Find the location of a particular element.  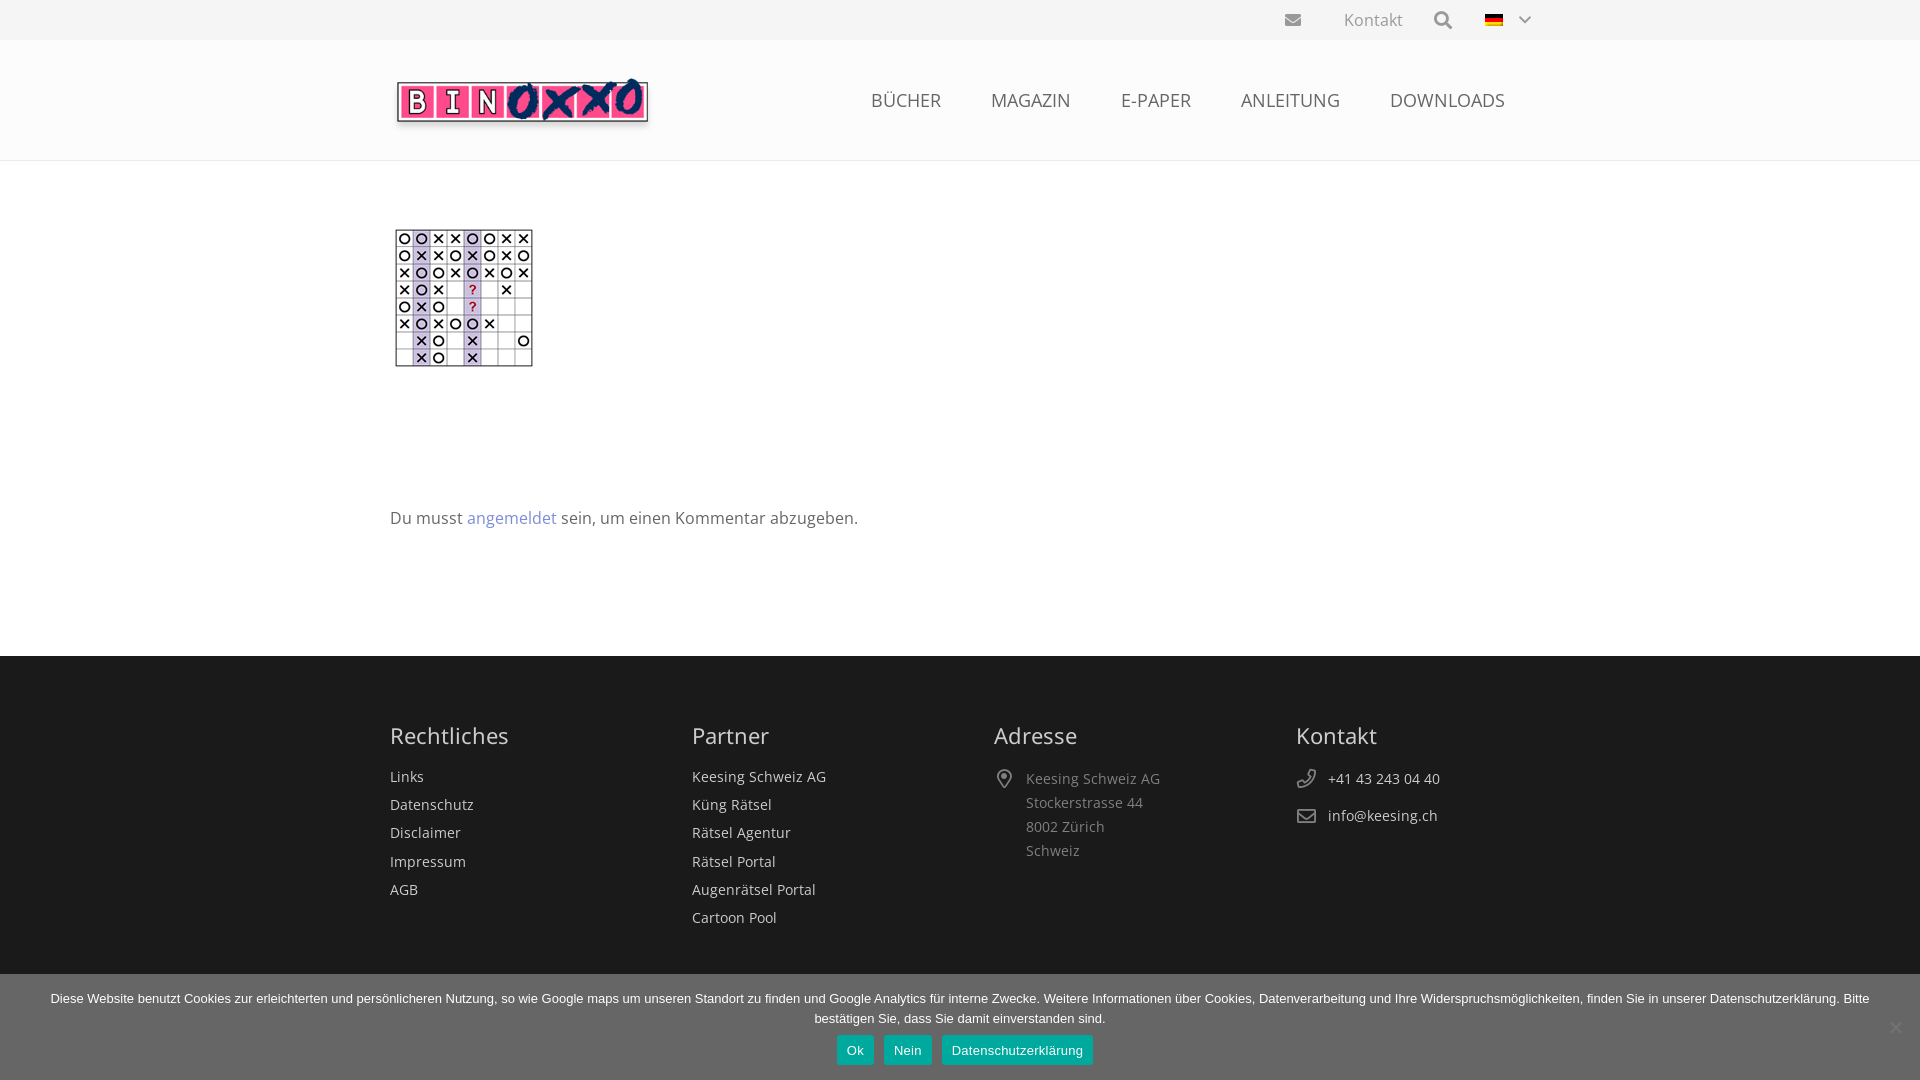

DOWNLOADS is located at coordinates (1448, 100).